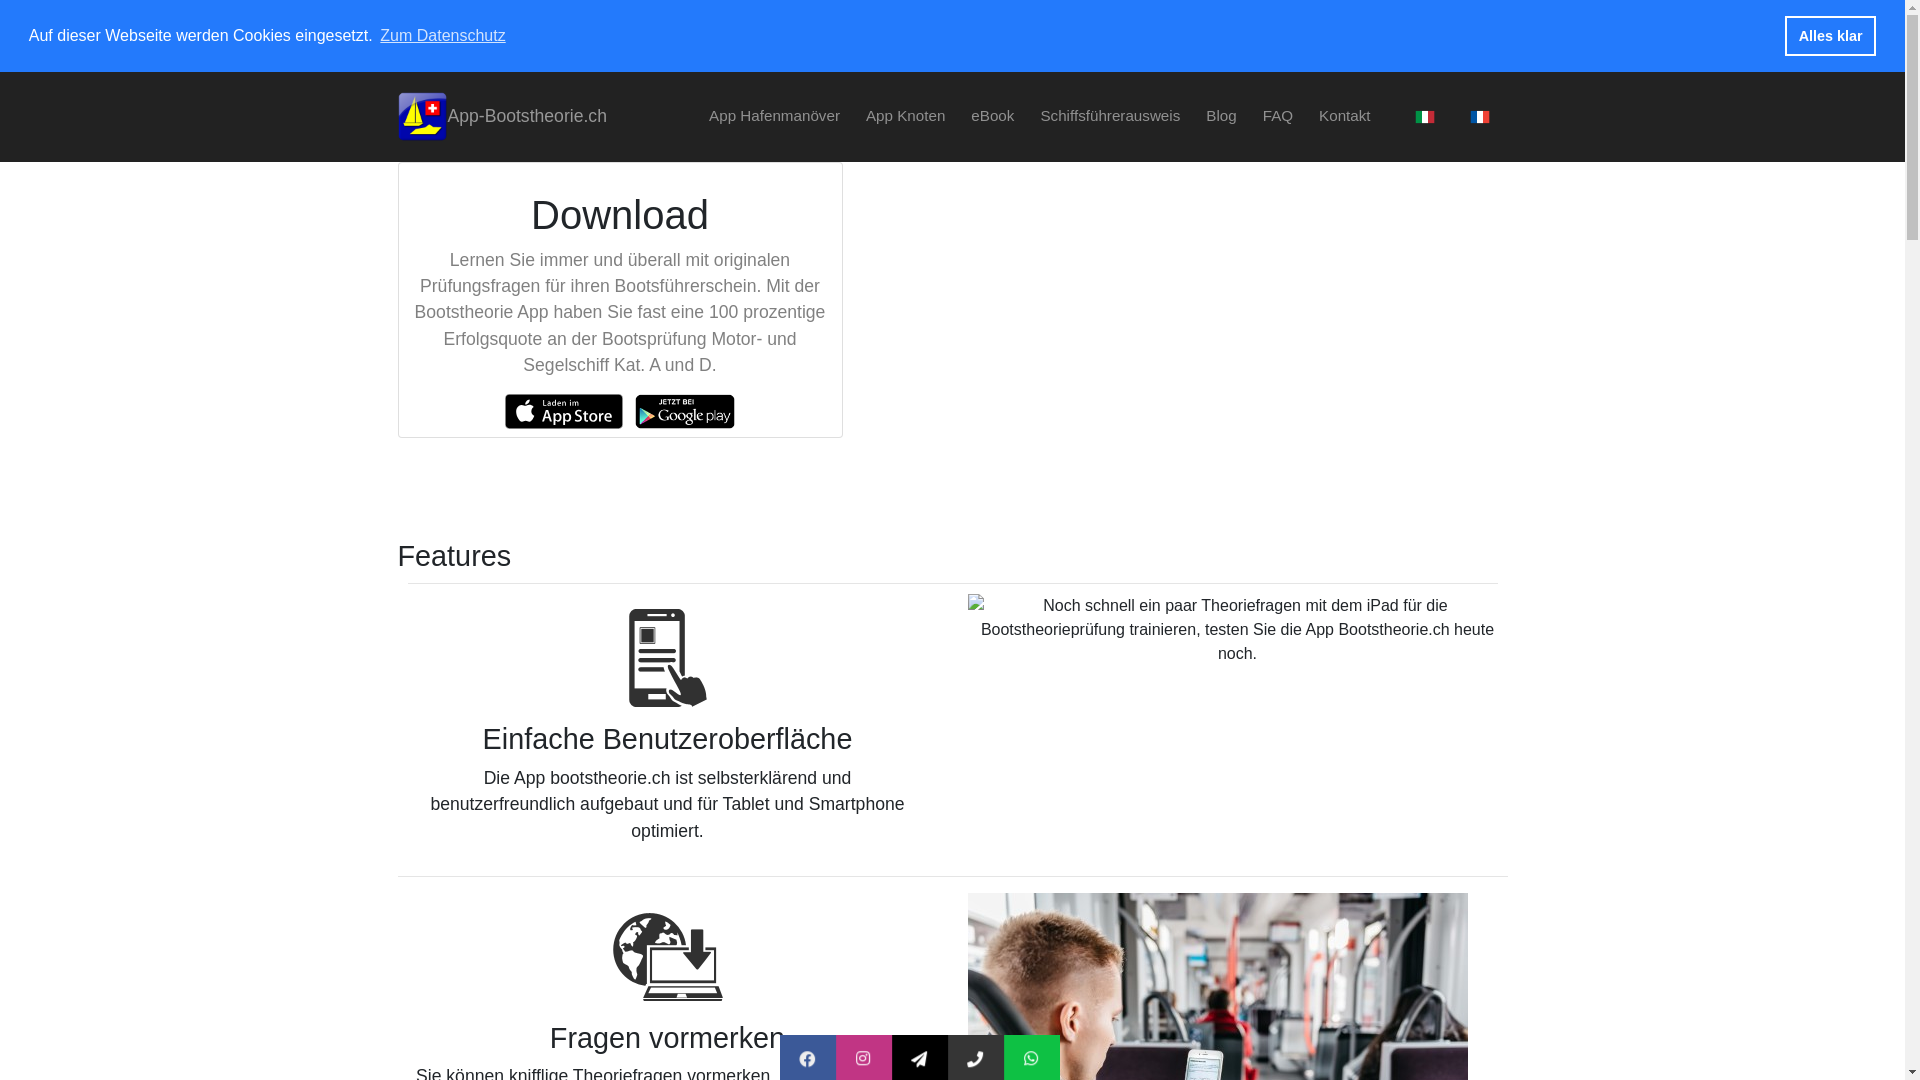 The height and width of the screenshot is (1080, 1920). What do you see at coordinates (502, 117) in the screenshot?
I see `App-Bootstheorie.ch` at bounding box center [502, 117].